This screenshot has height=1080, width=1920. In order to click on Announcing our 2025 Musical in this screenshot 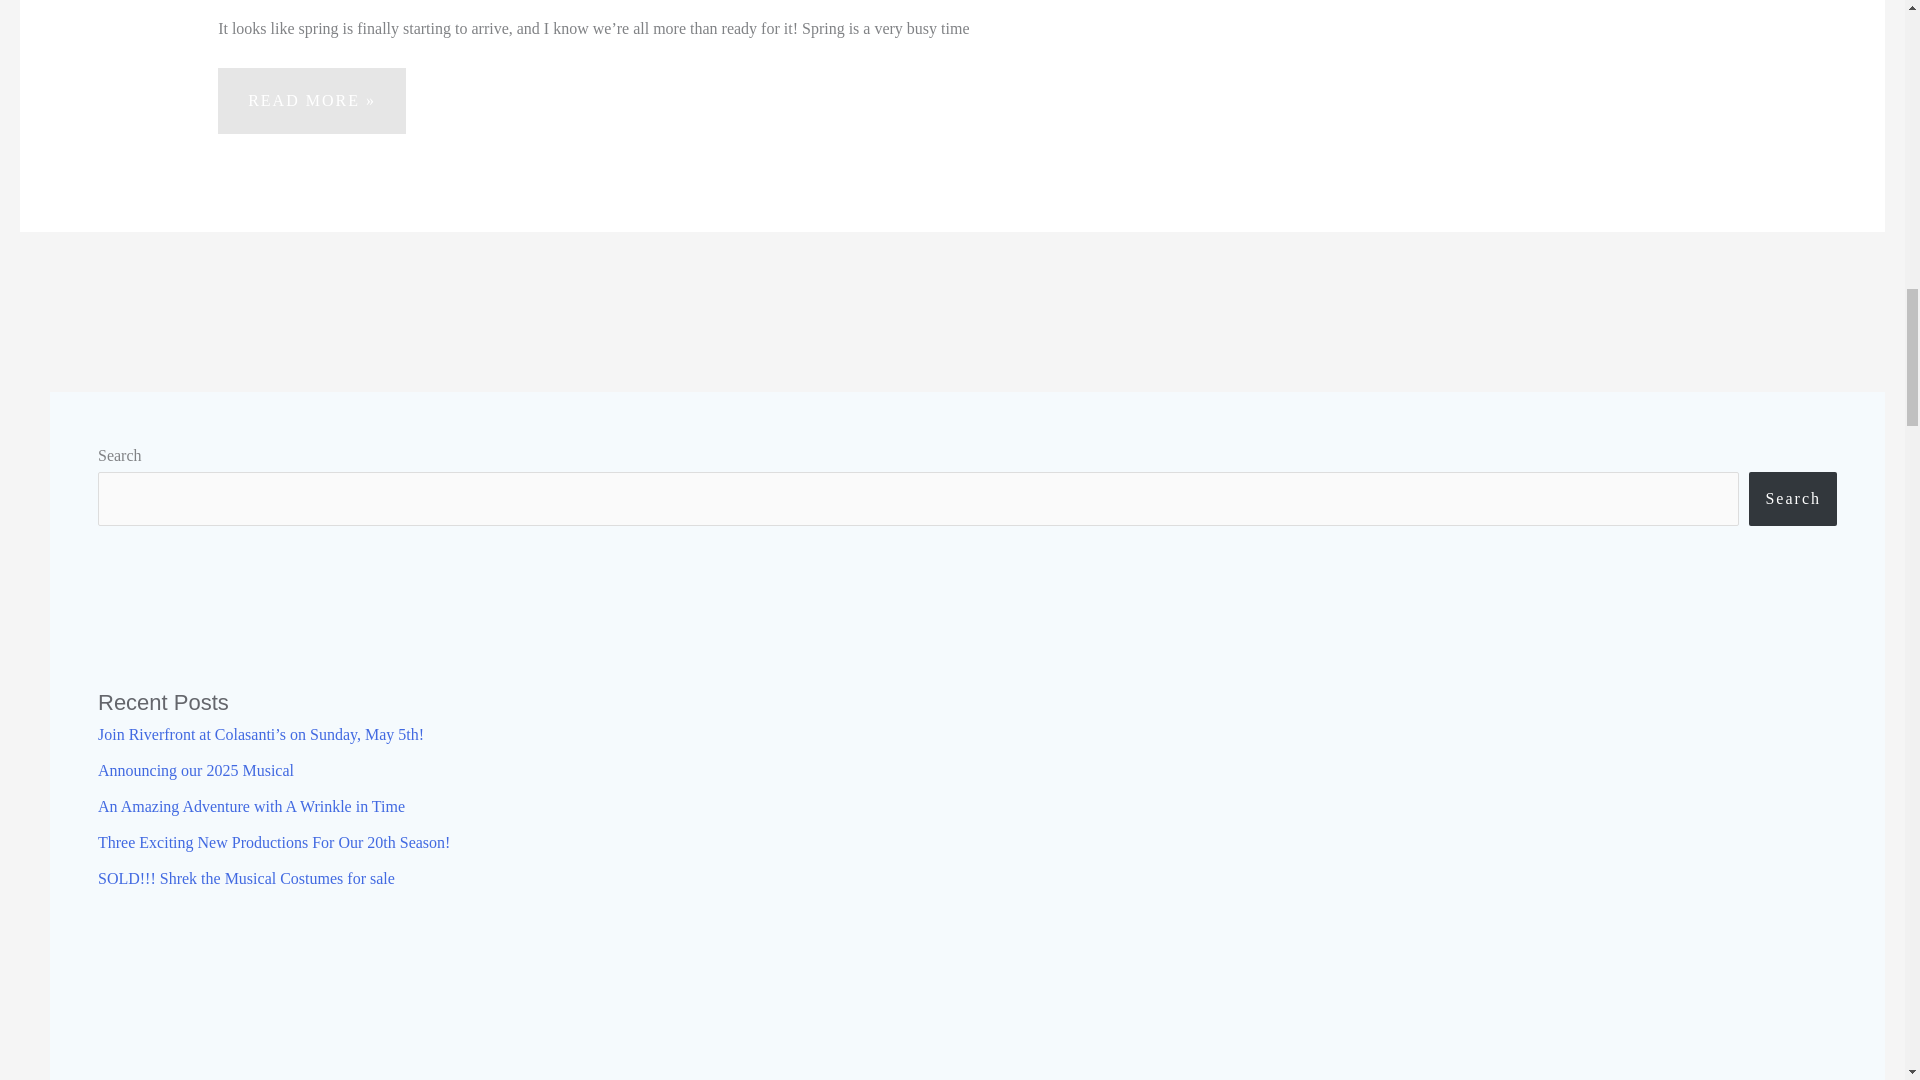, I will do `click(273, 842)`.